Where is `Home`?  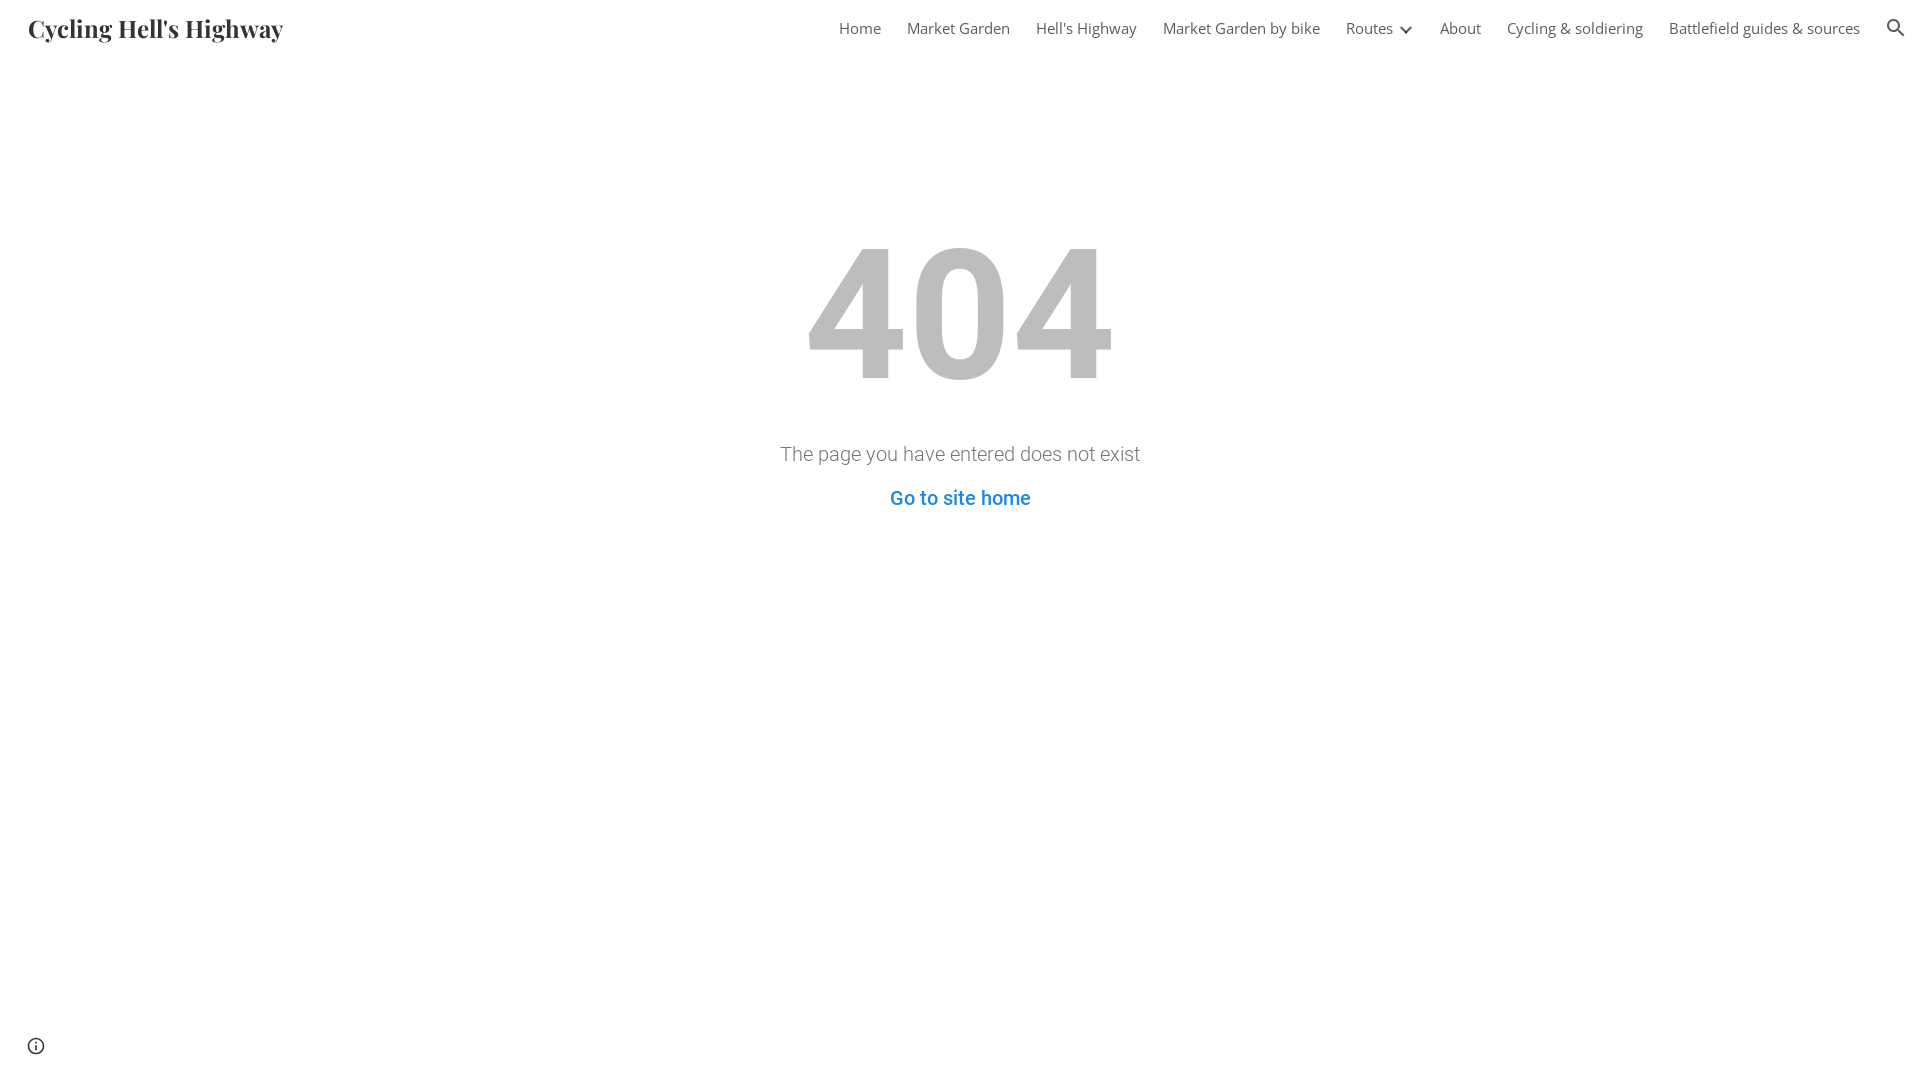
Home is located at coordinates (860, 28).